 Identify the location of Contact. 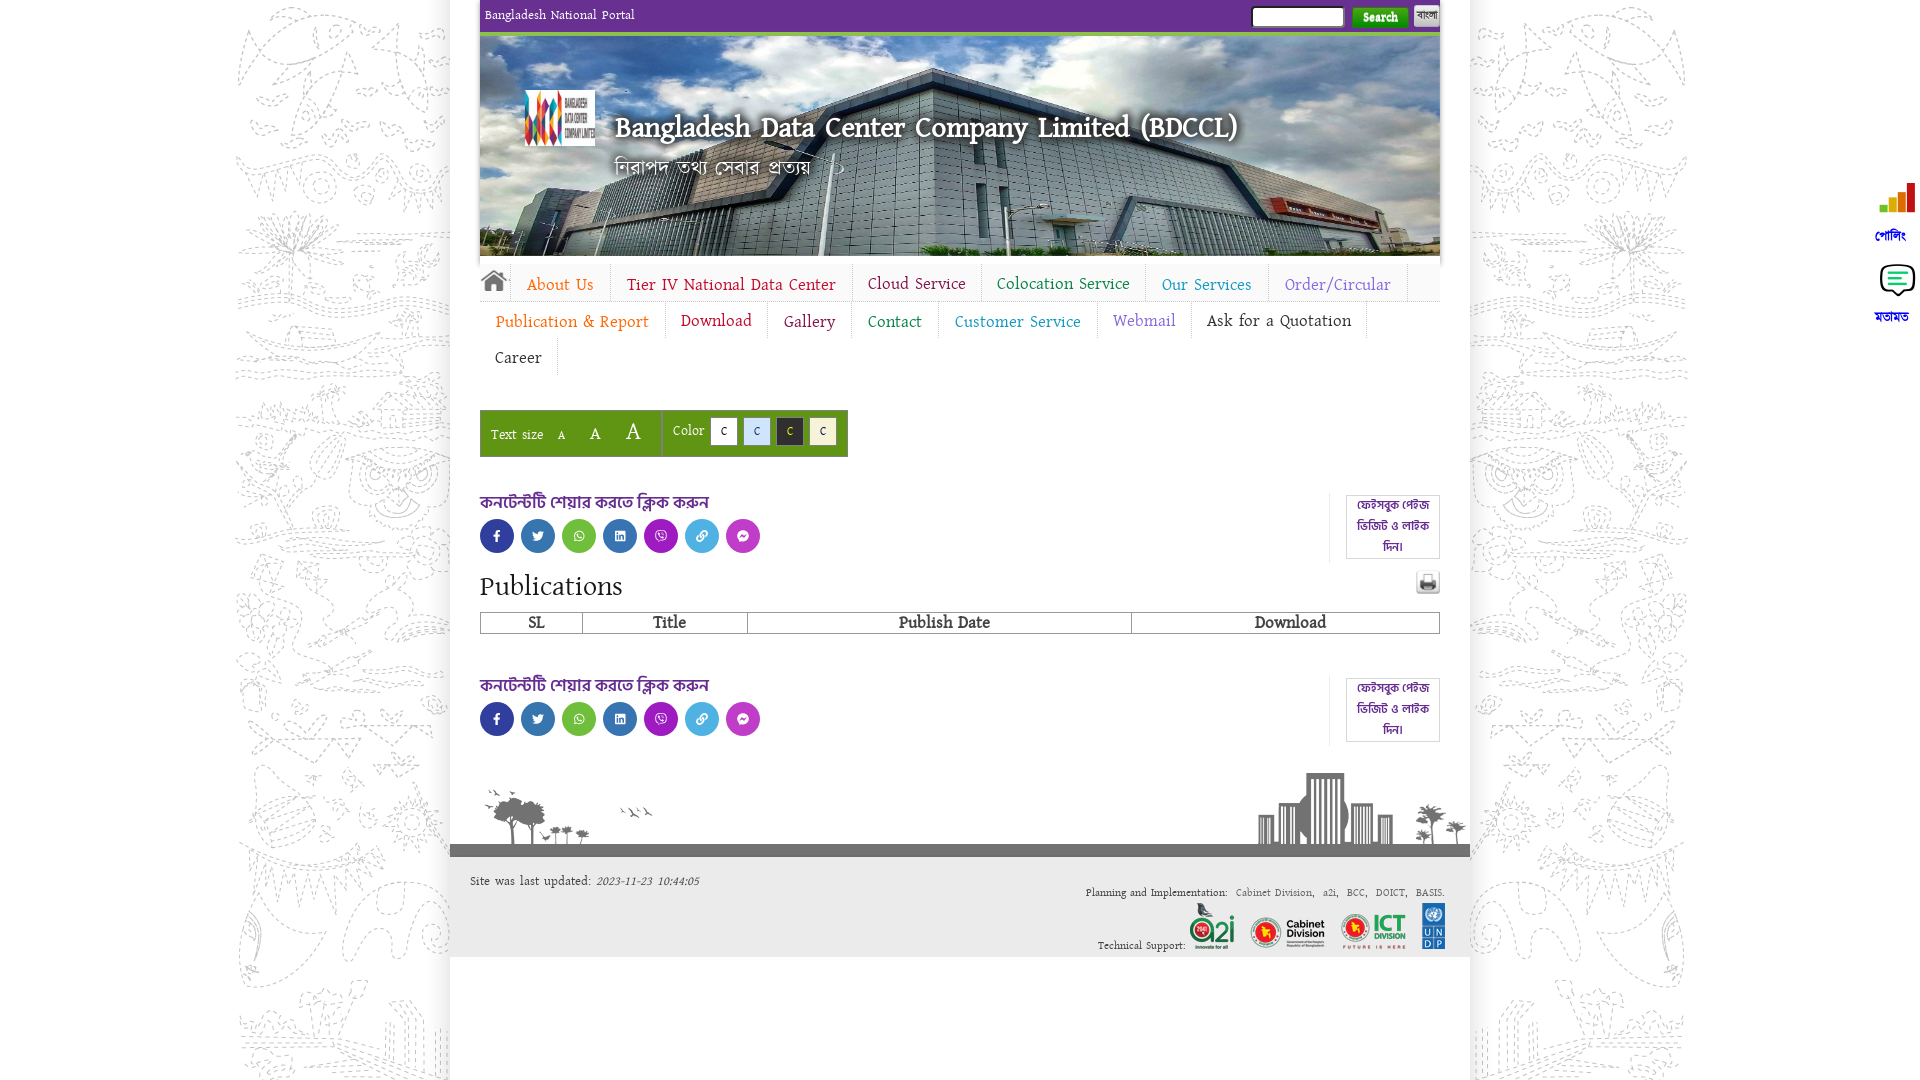
(895, 322).